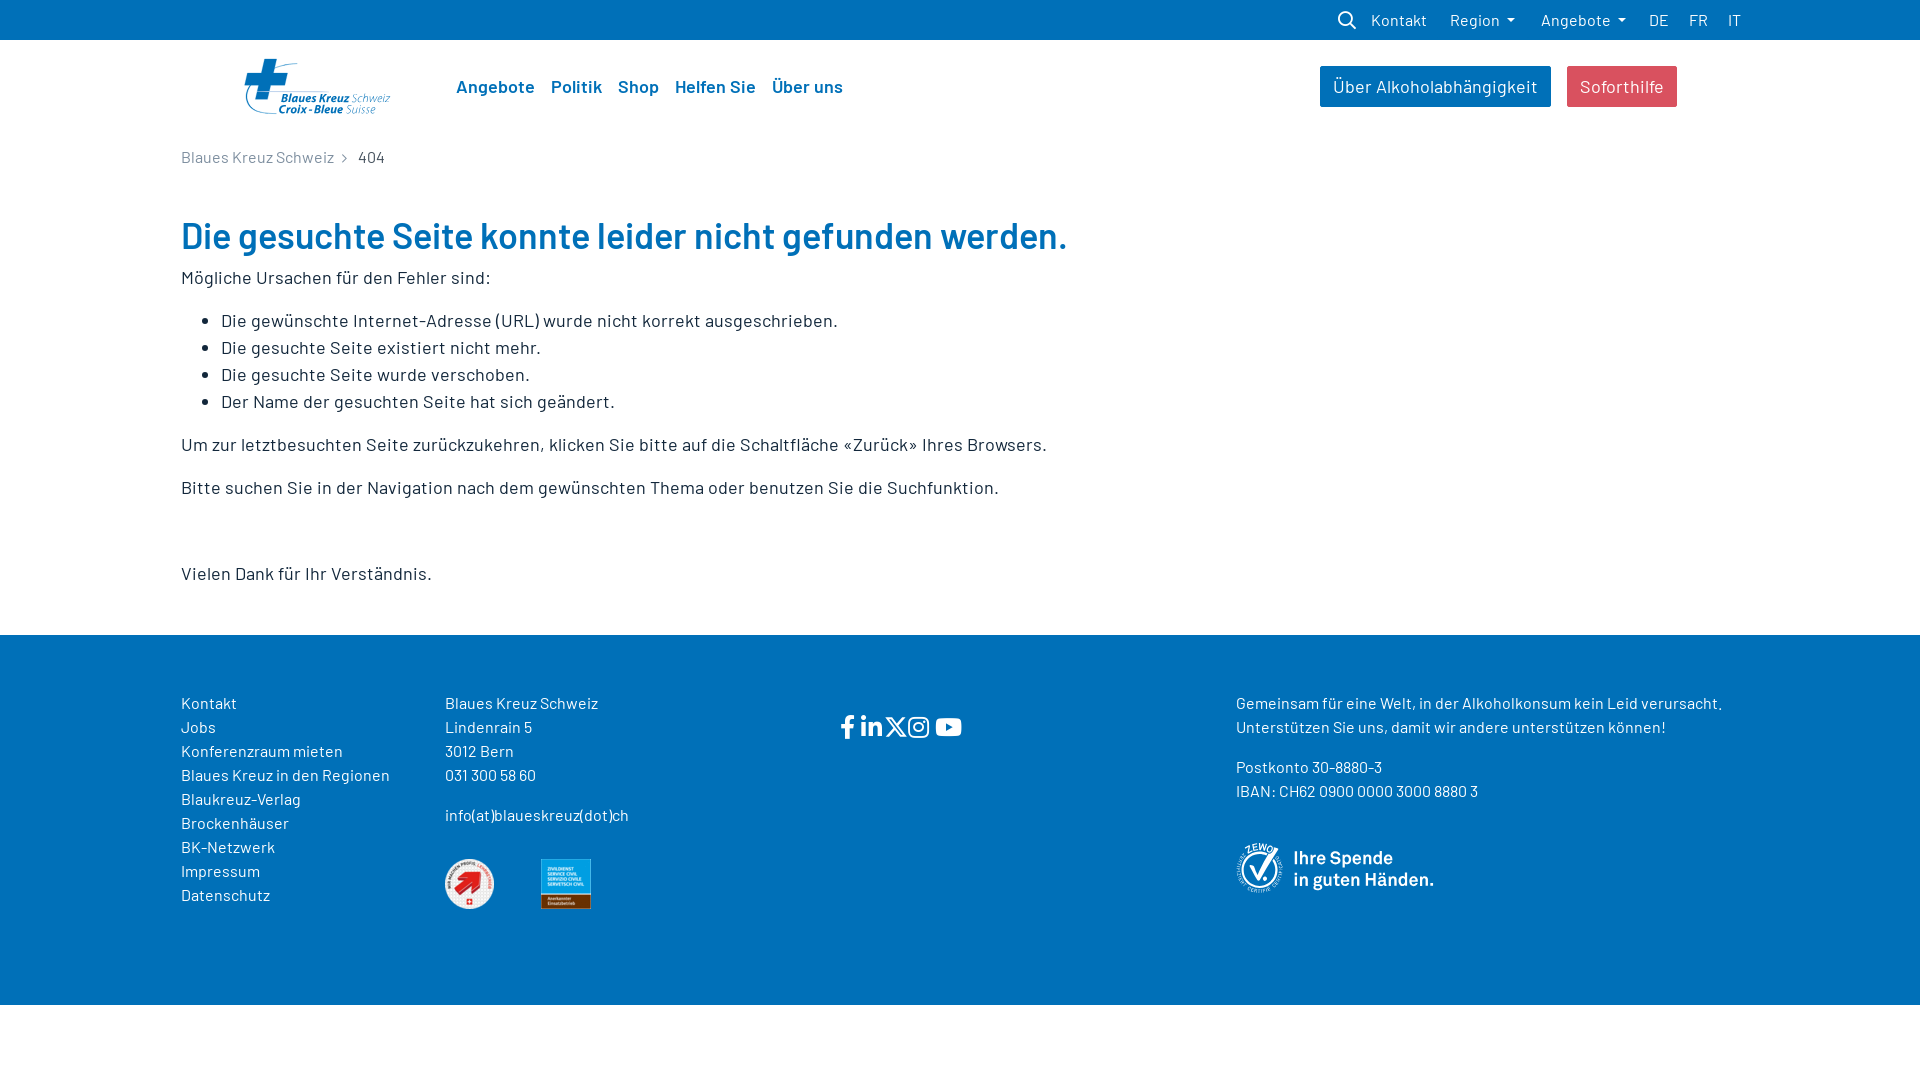 The width and height of the screenshot is (1920, 1080). I want to click on Blaues Kreuz Schweiz, so click(258, 156).